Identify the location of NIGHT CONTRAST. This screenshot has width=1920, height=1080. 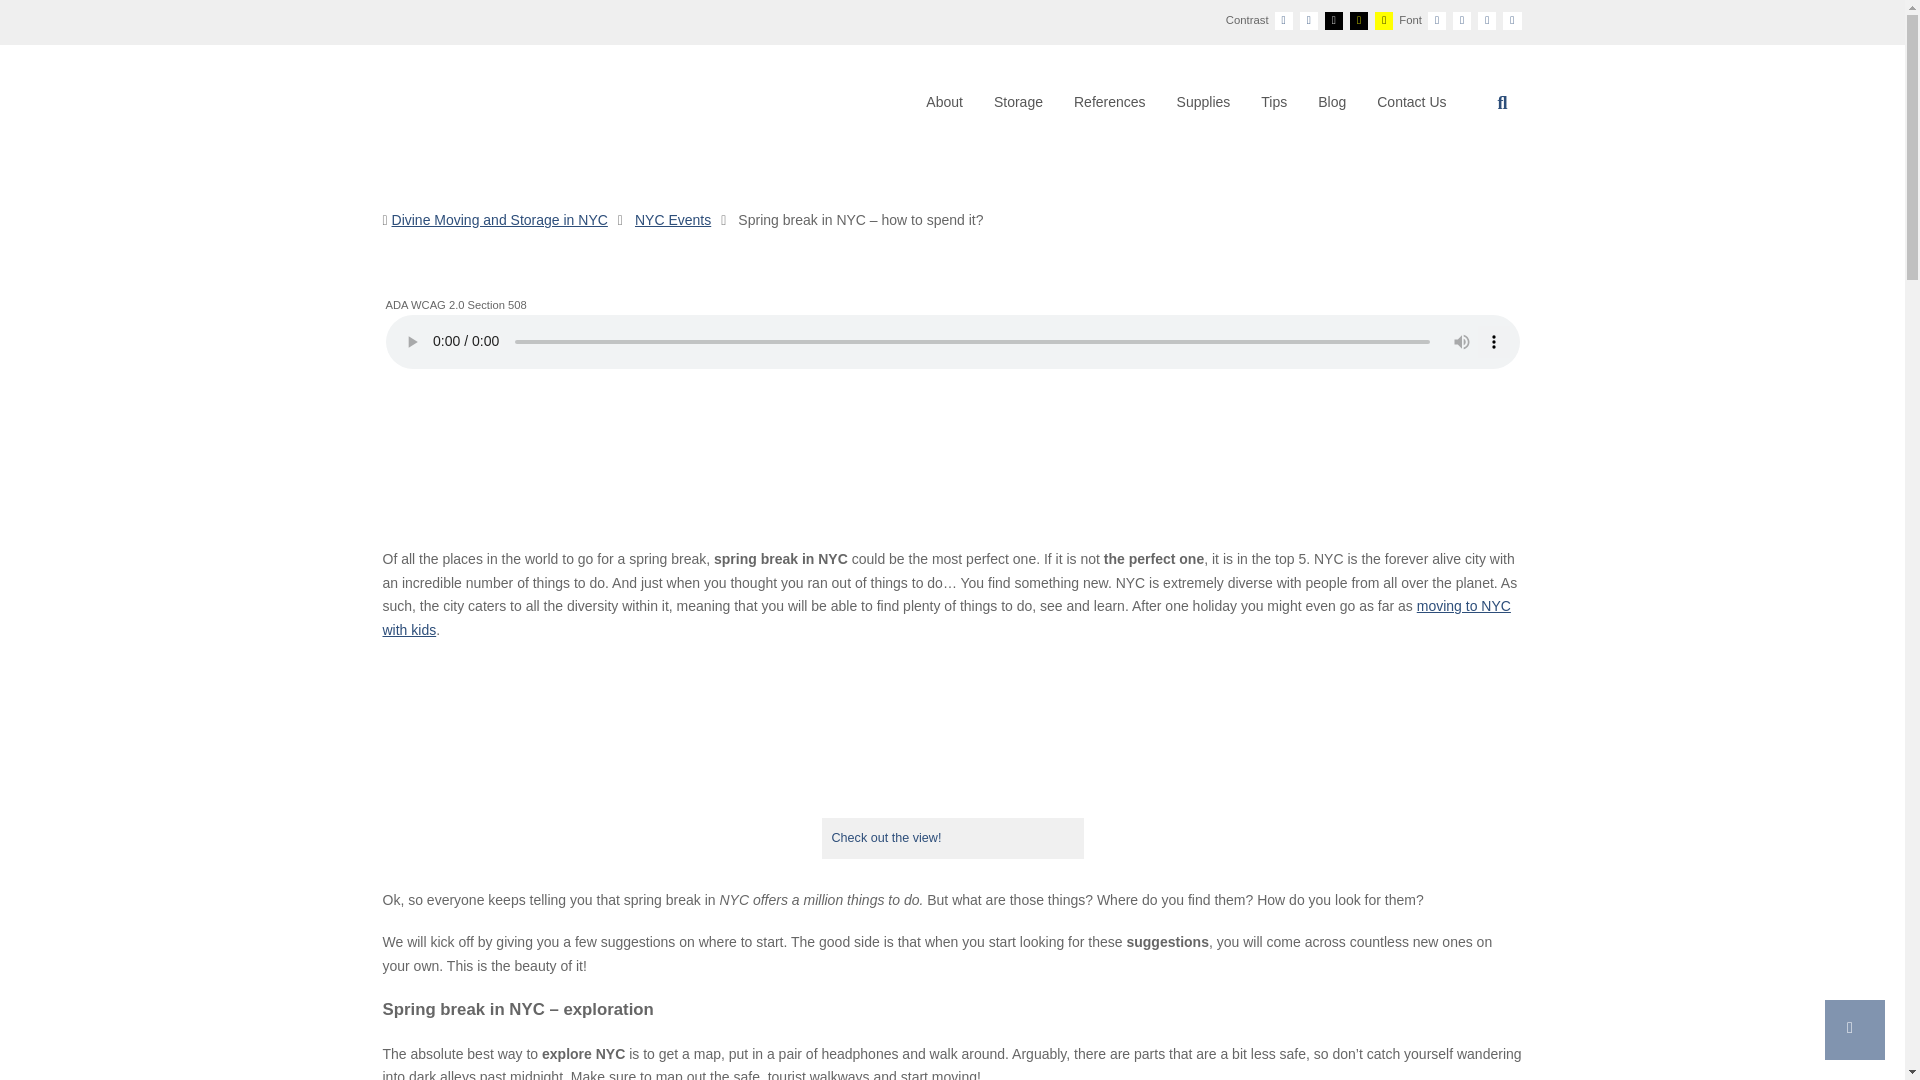
(1309, 20).